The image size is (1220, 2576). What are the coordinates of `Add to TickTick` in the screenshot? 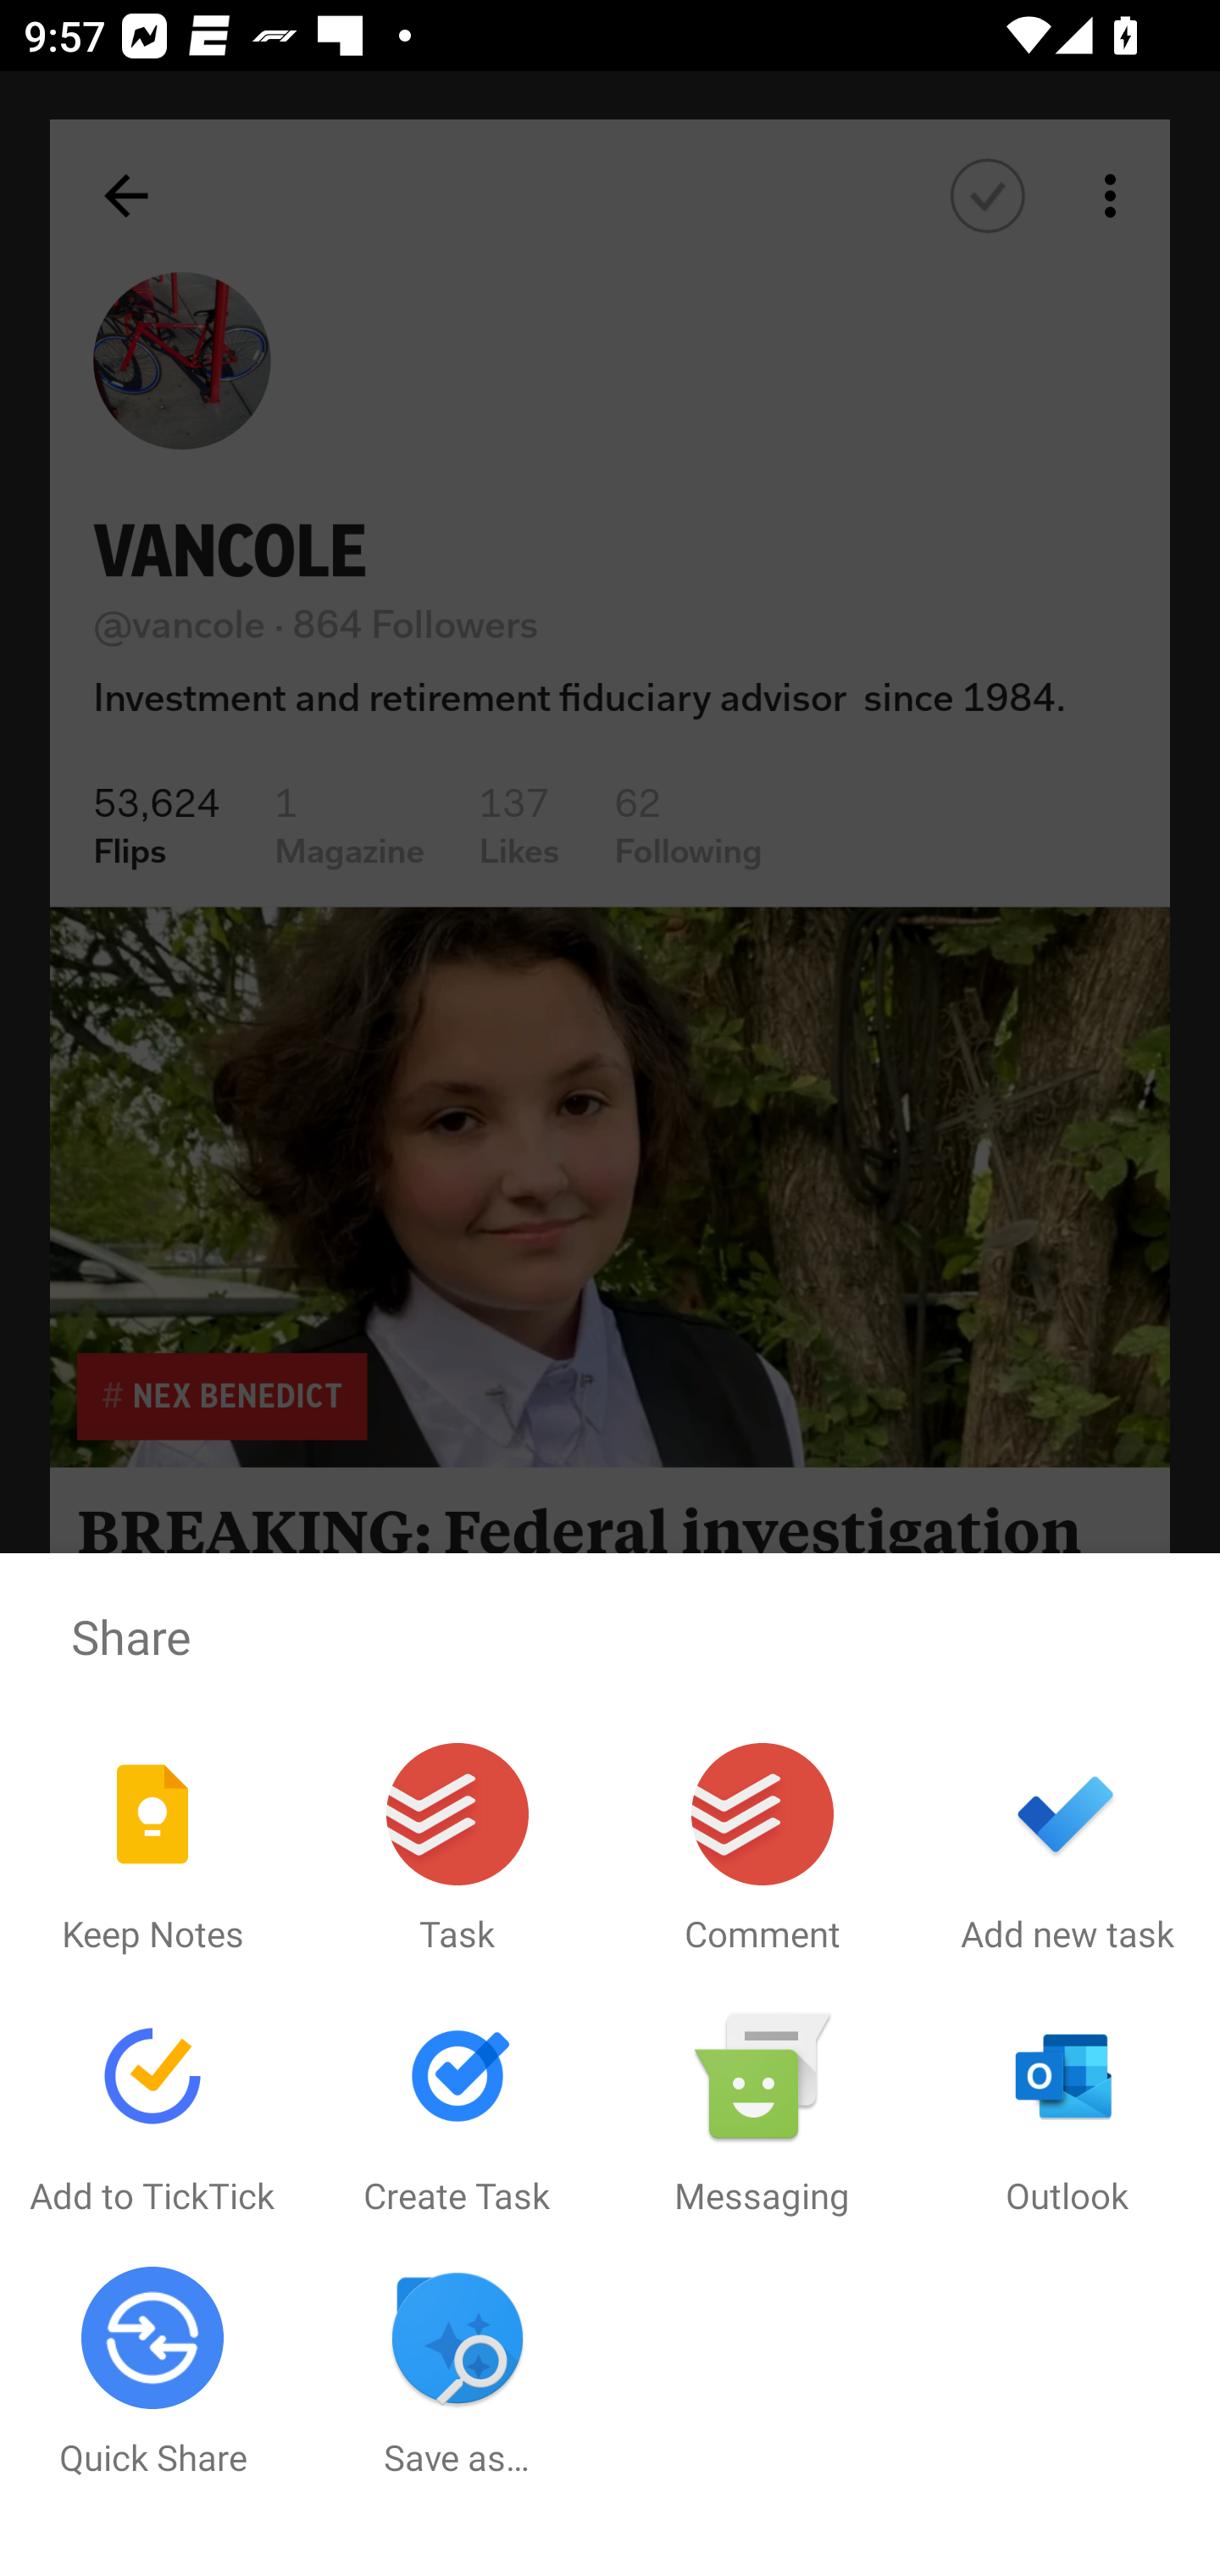 It's located at (152, 2112).